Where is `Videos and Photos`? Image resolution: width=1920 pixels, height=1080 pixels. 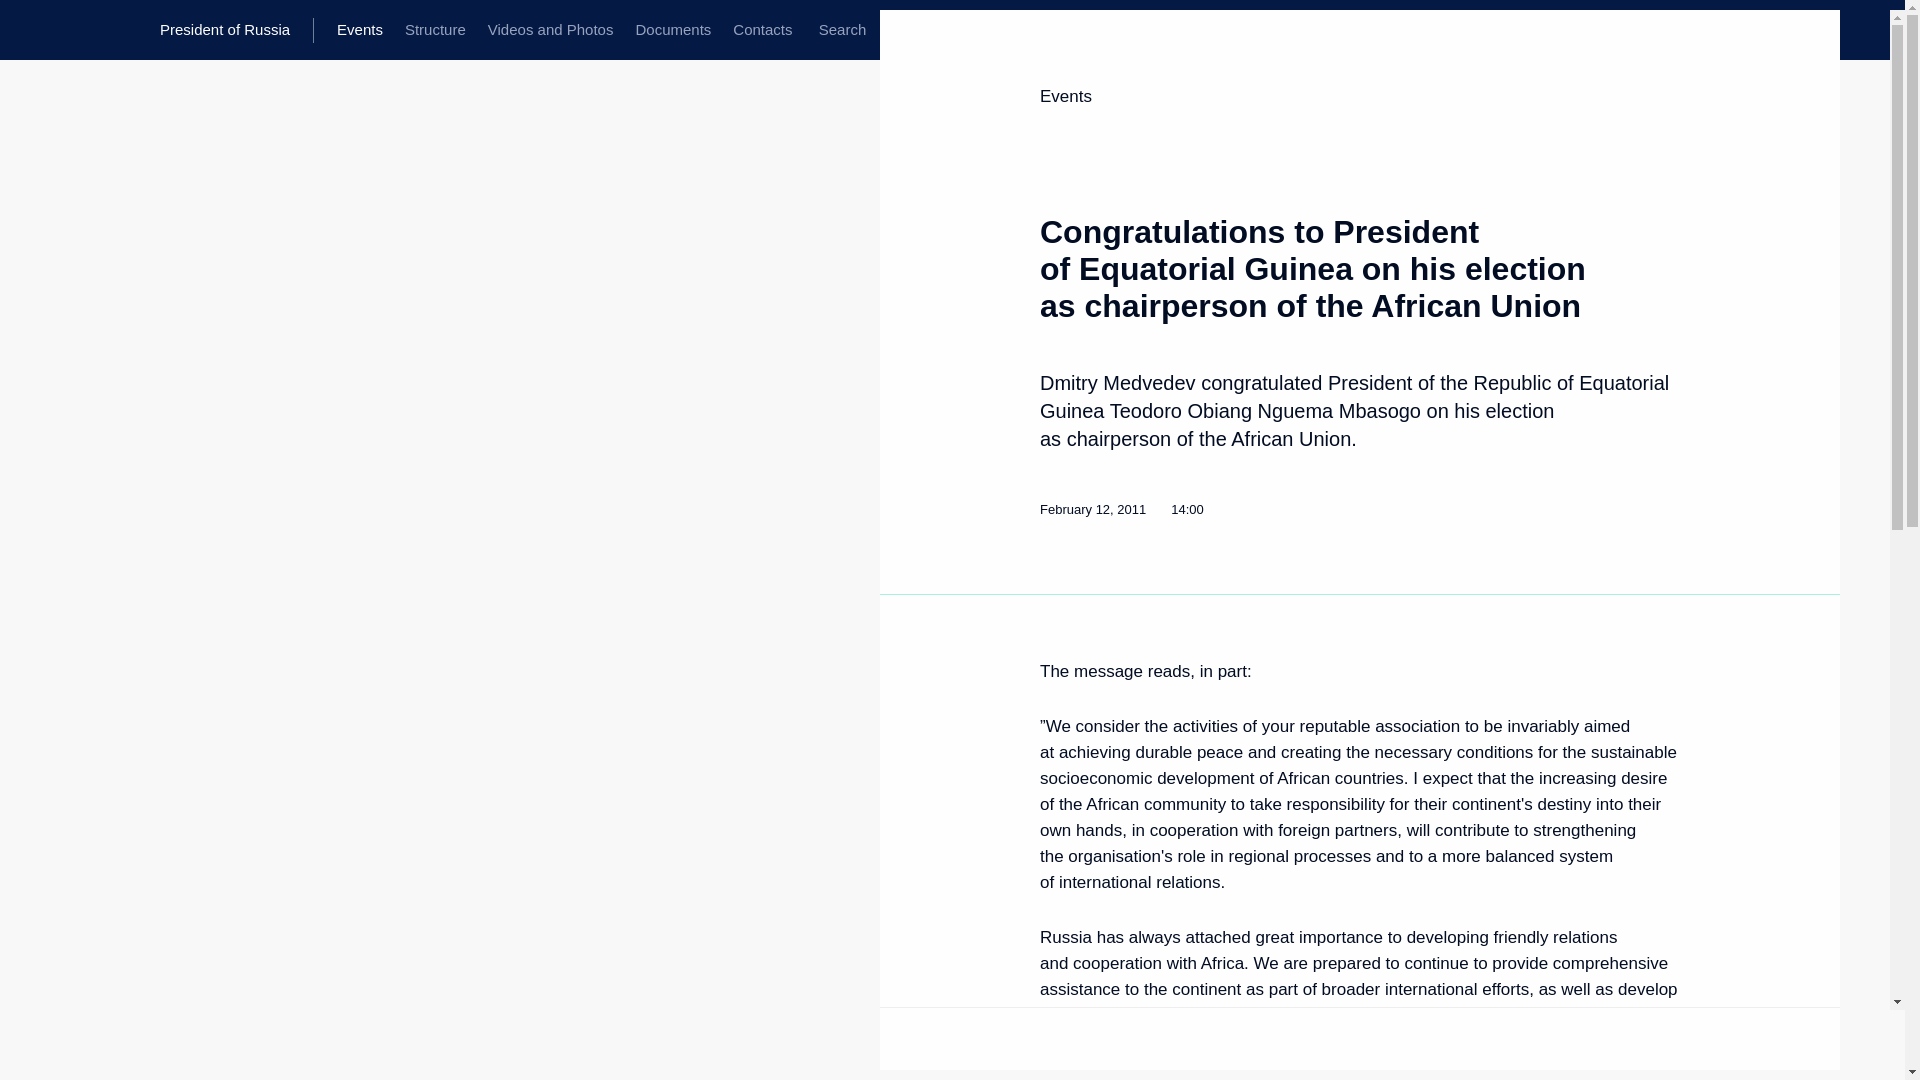
Videos and Photos is located at coordinates (550, 30).